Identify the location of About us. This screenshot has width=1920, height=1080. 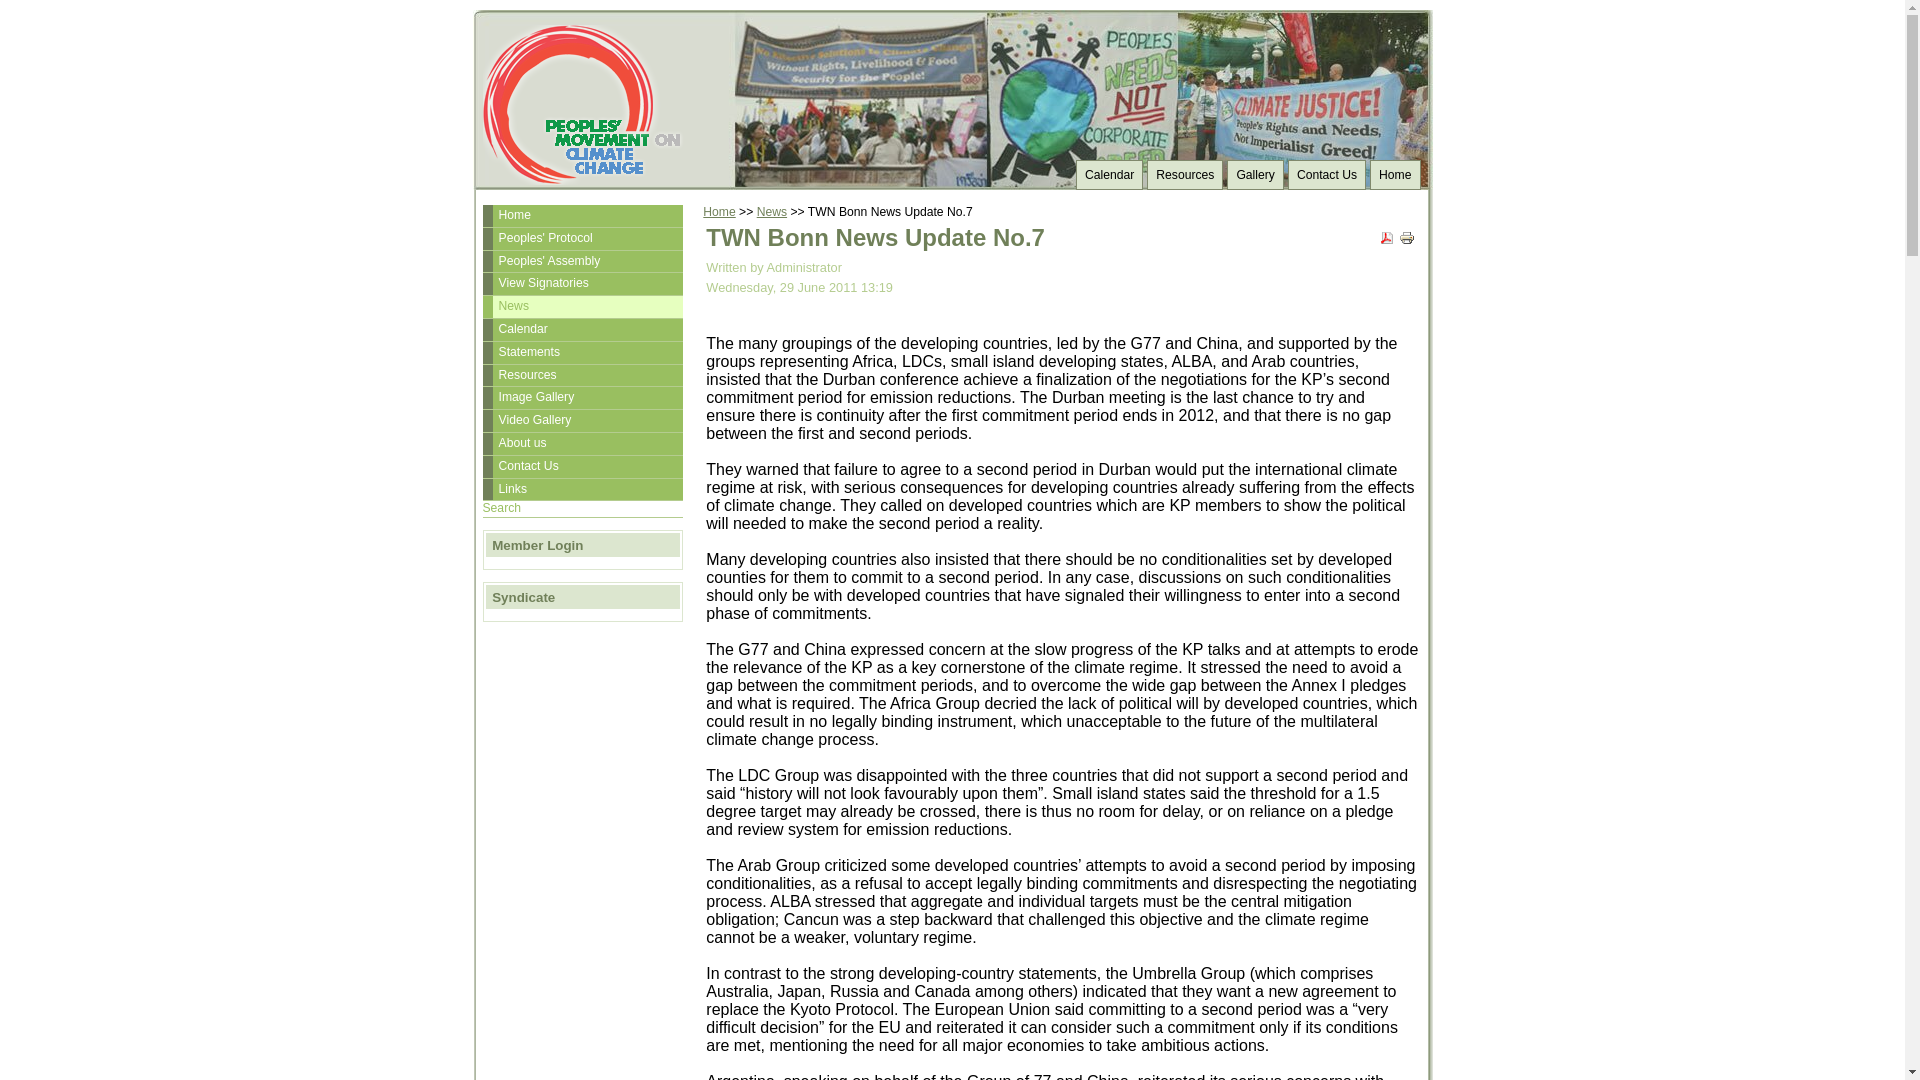
(582, 444).